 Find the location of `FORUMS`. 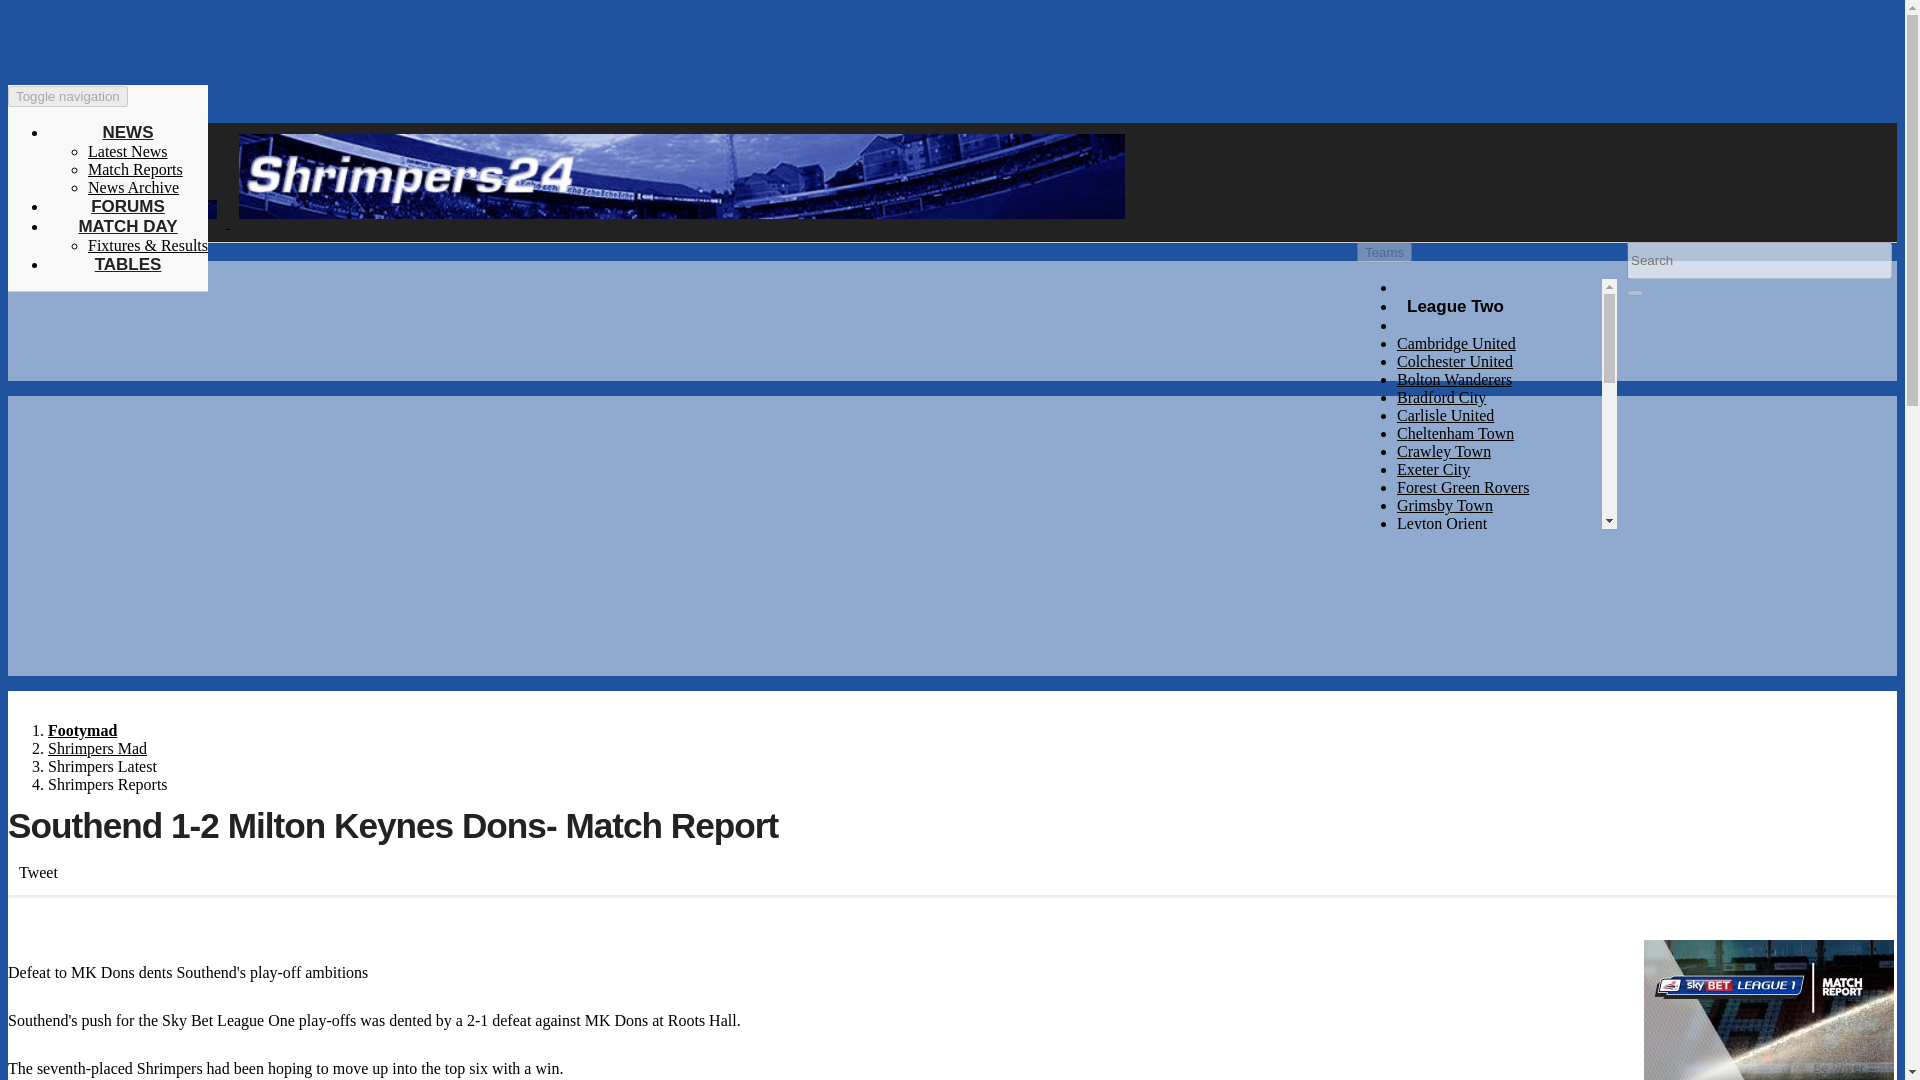

FORUMS is located at coordinates (128, 206).